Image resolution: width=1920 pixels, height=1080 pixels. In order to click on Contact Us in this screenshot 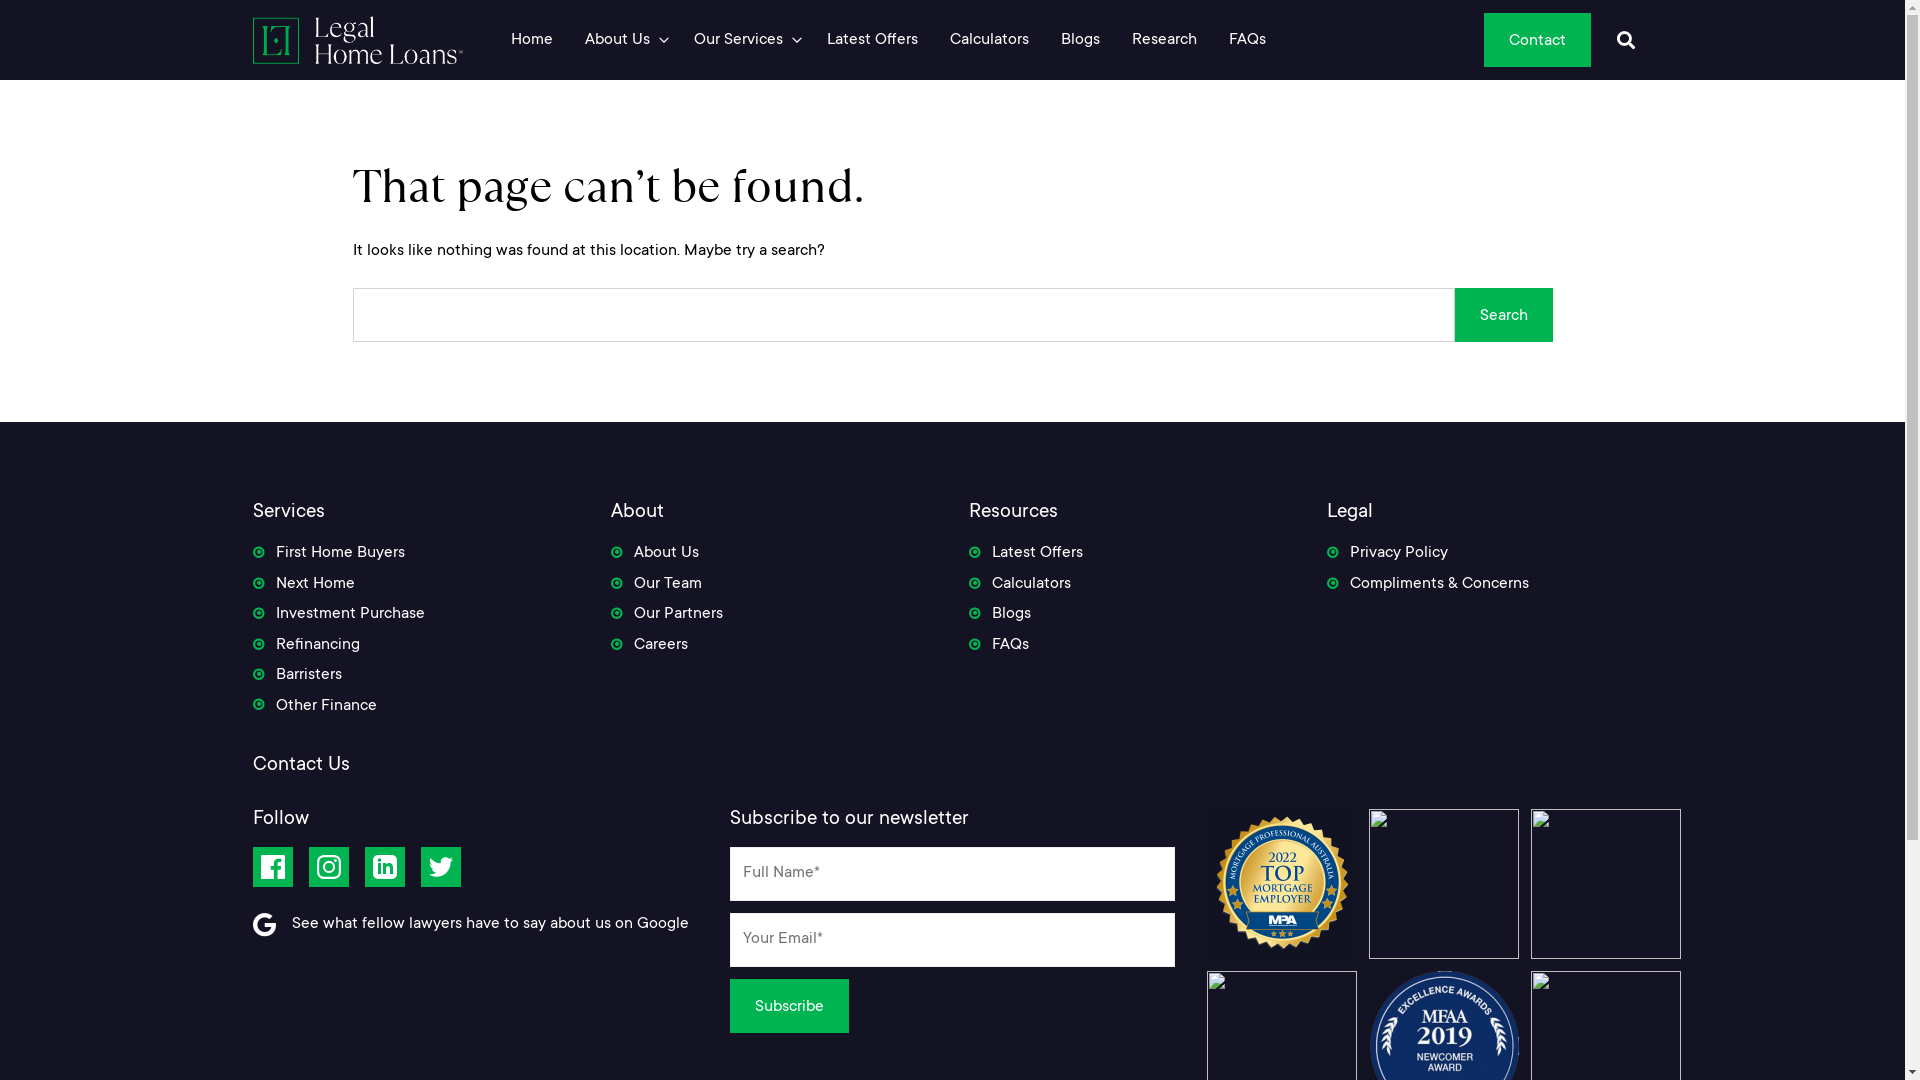, I will do `click(300, 766)`.